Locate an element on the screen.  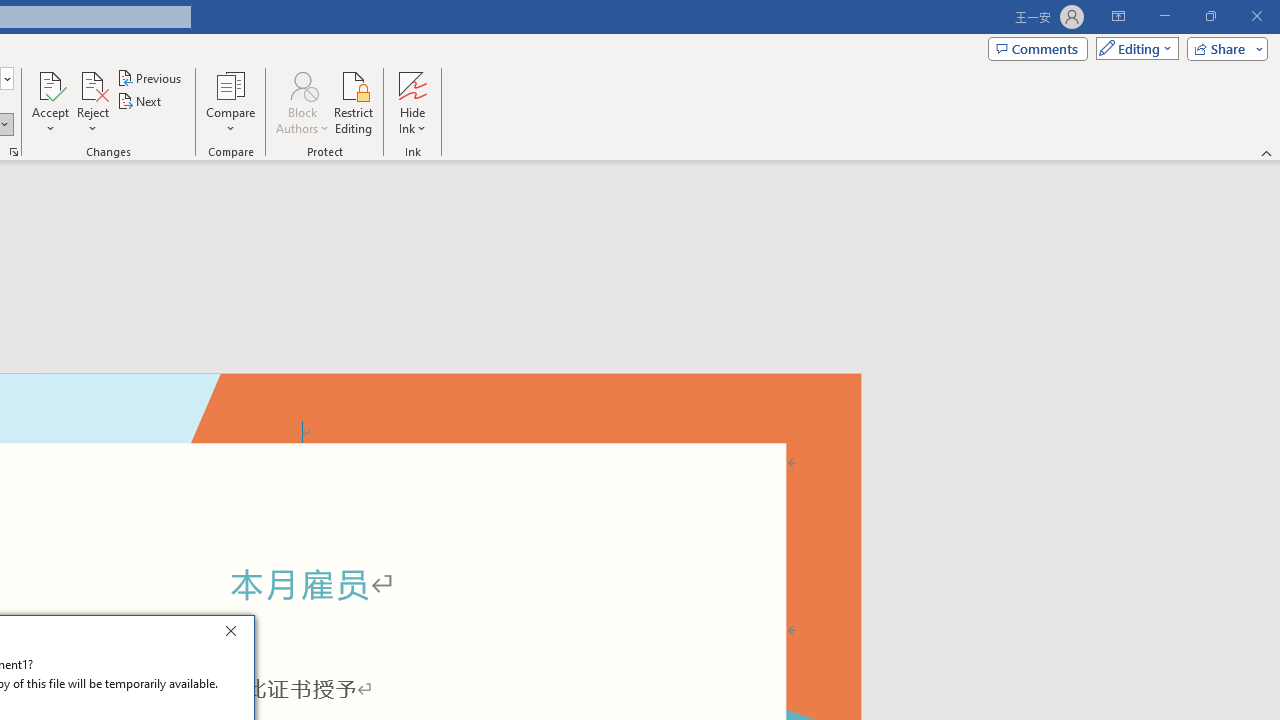
Block Authors is located at coordinates (302, 102).